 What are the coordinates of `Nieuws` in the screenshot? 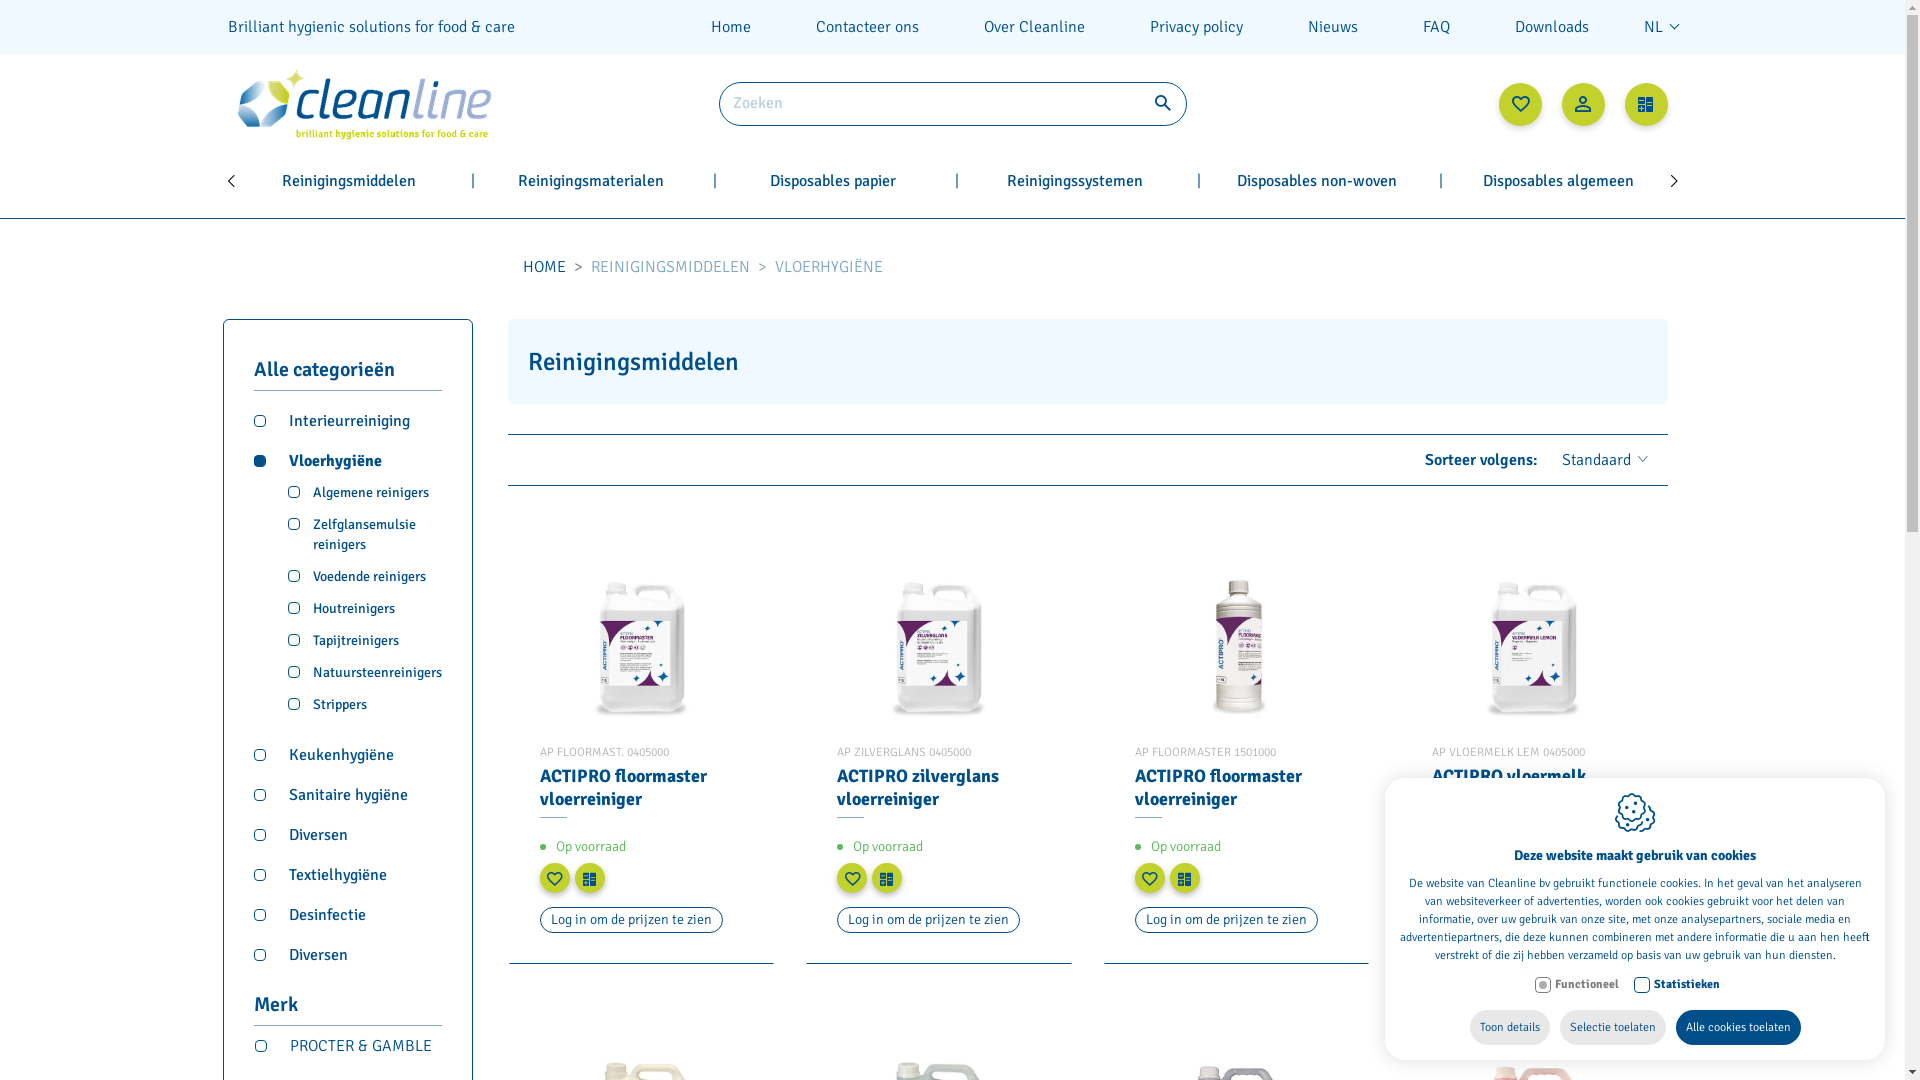 It's located at (1332, 27).